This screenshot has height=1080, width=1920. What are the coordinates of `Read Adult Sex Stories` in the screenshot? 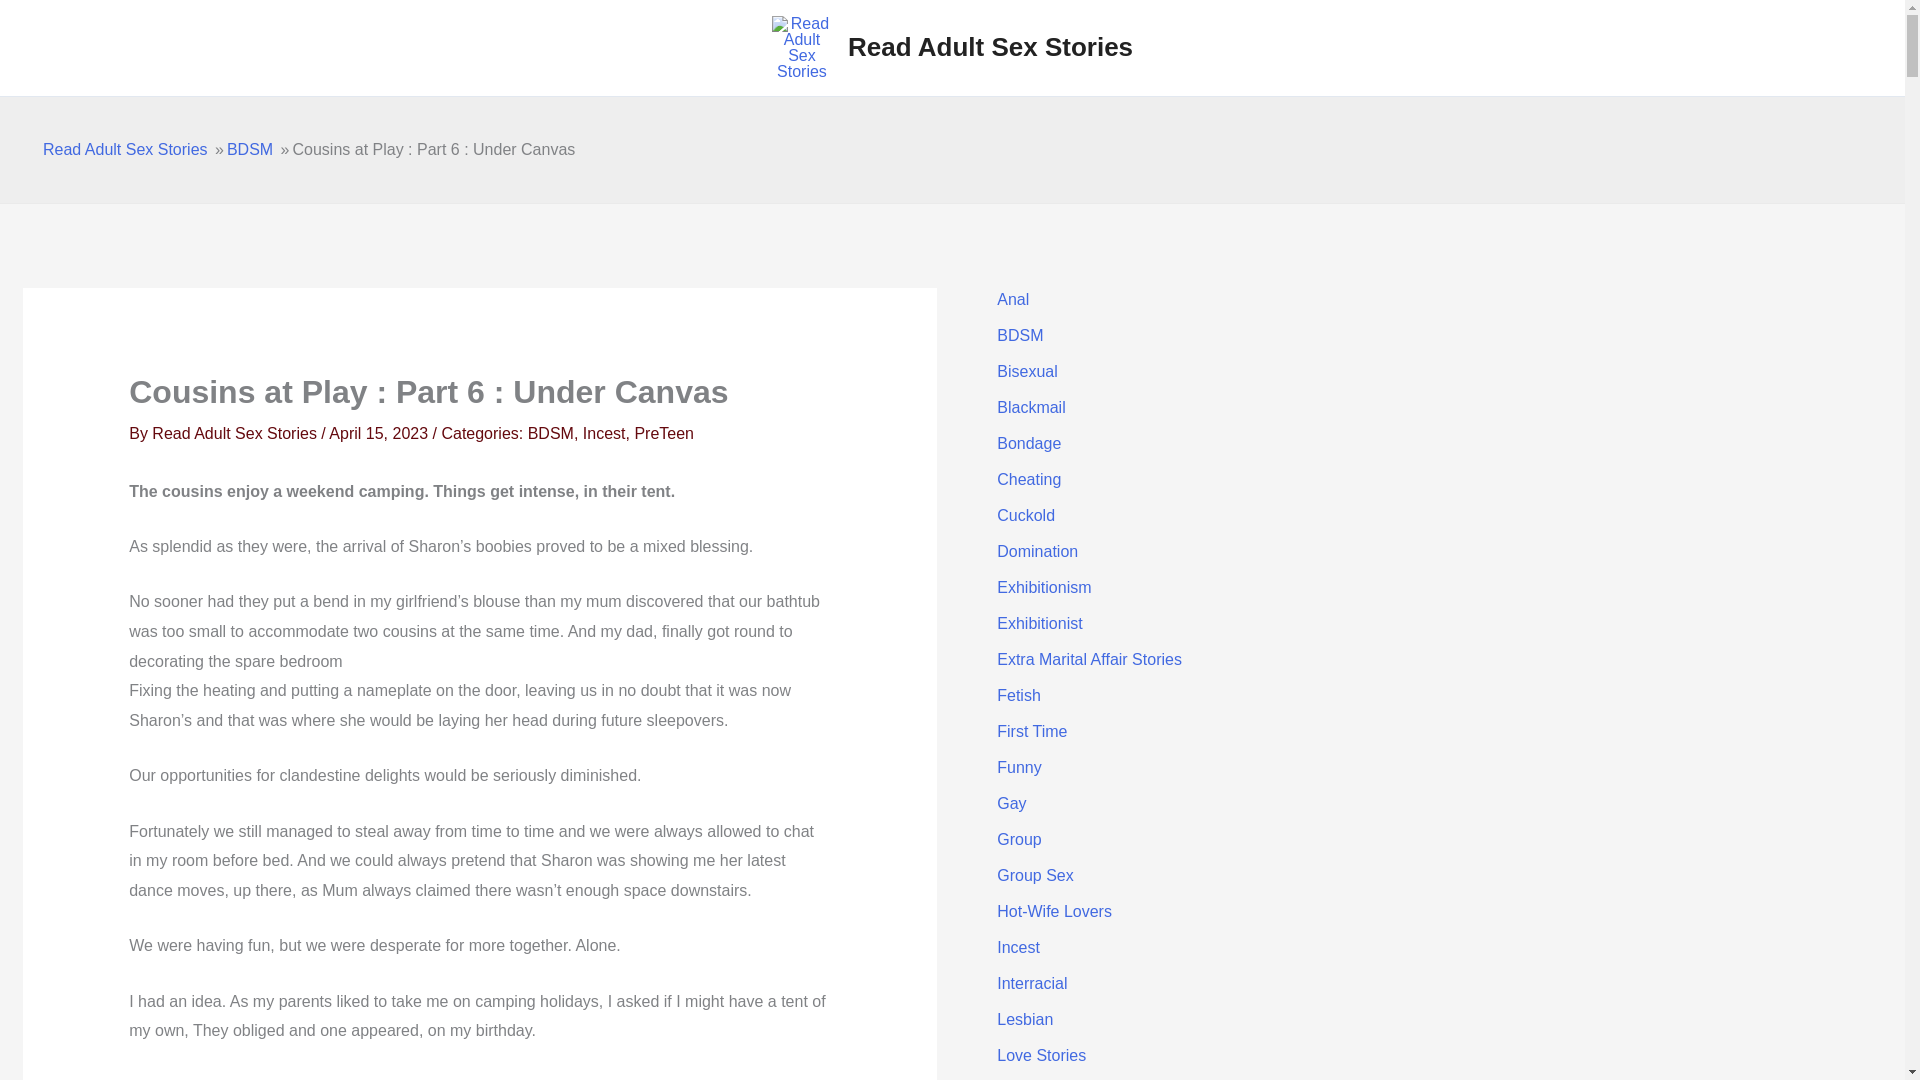 It's located at (990, 46).